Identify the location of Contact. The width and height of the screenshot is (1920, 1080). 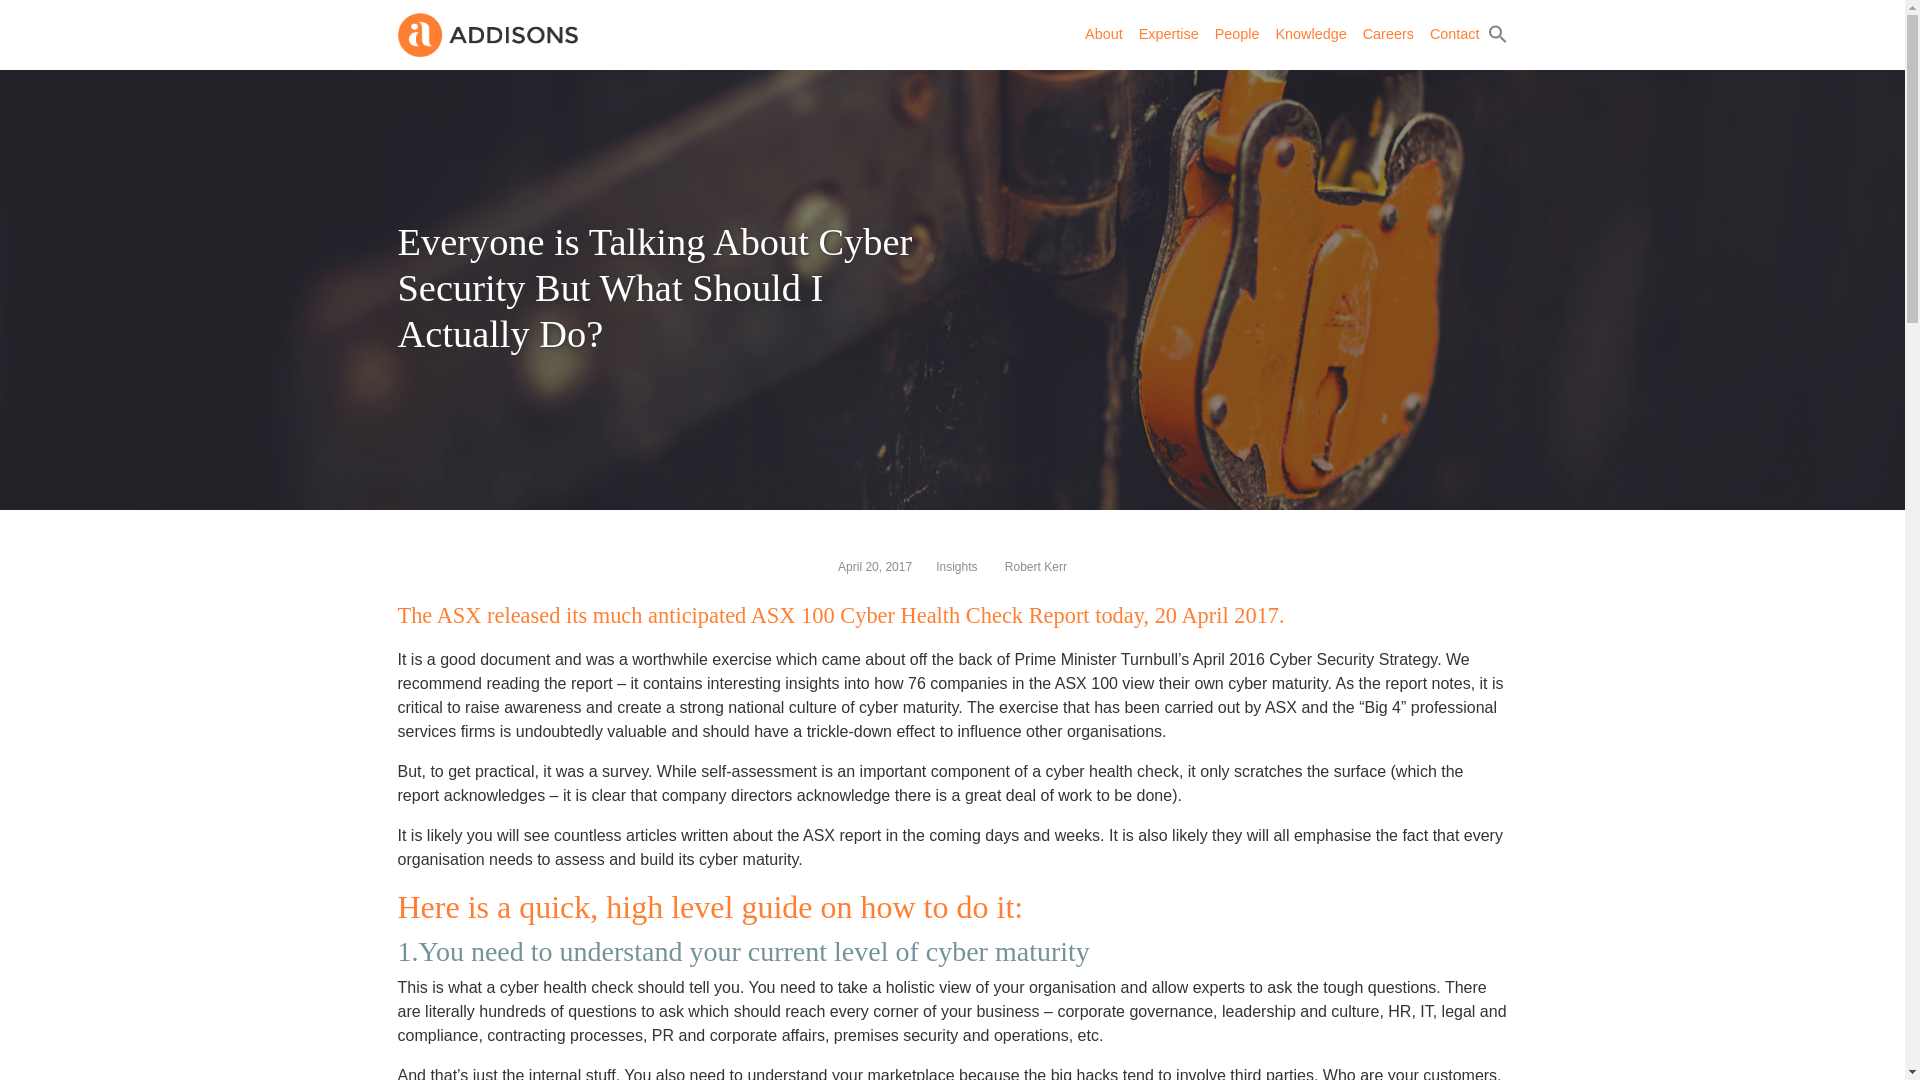
(1455, 35).